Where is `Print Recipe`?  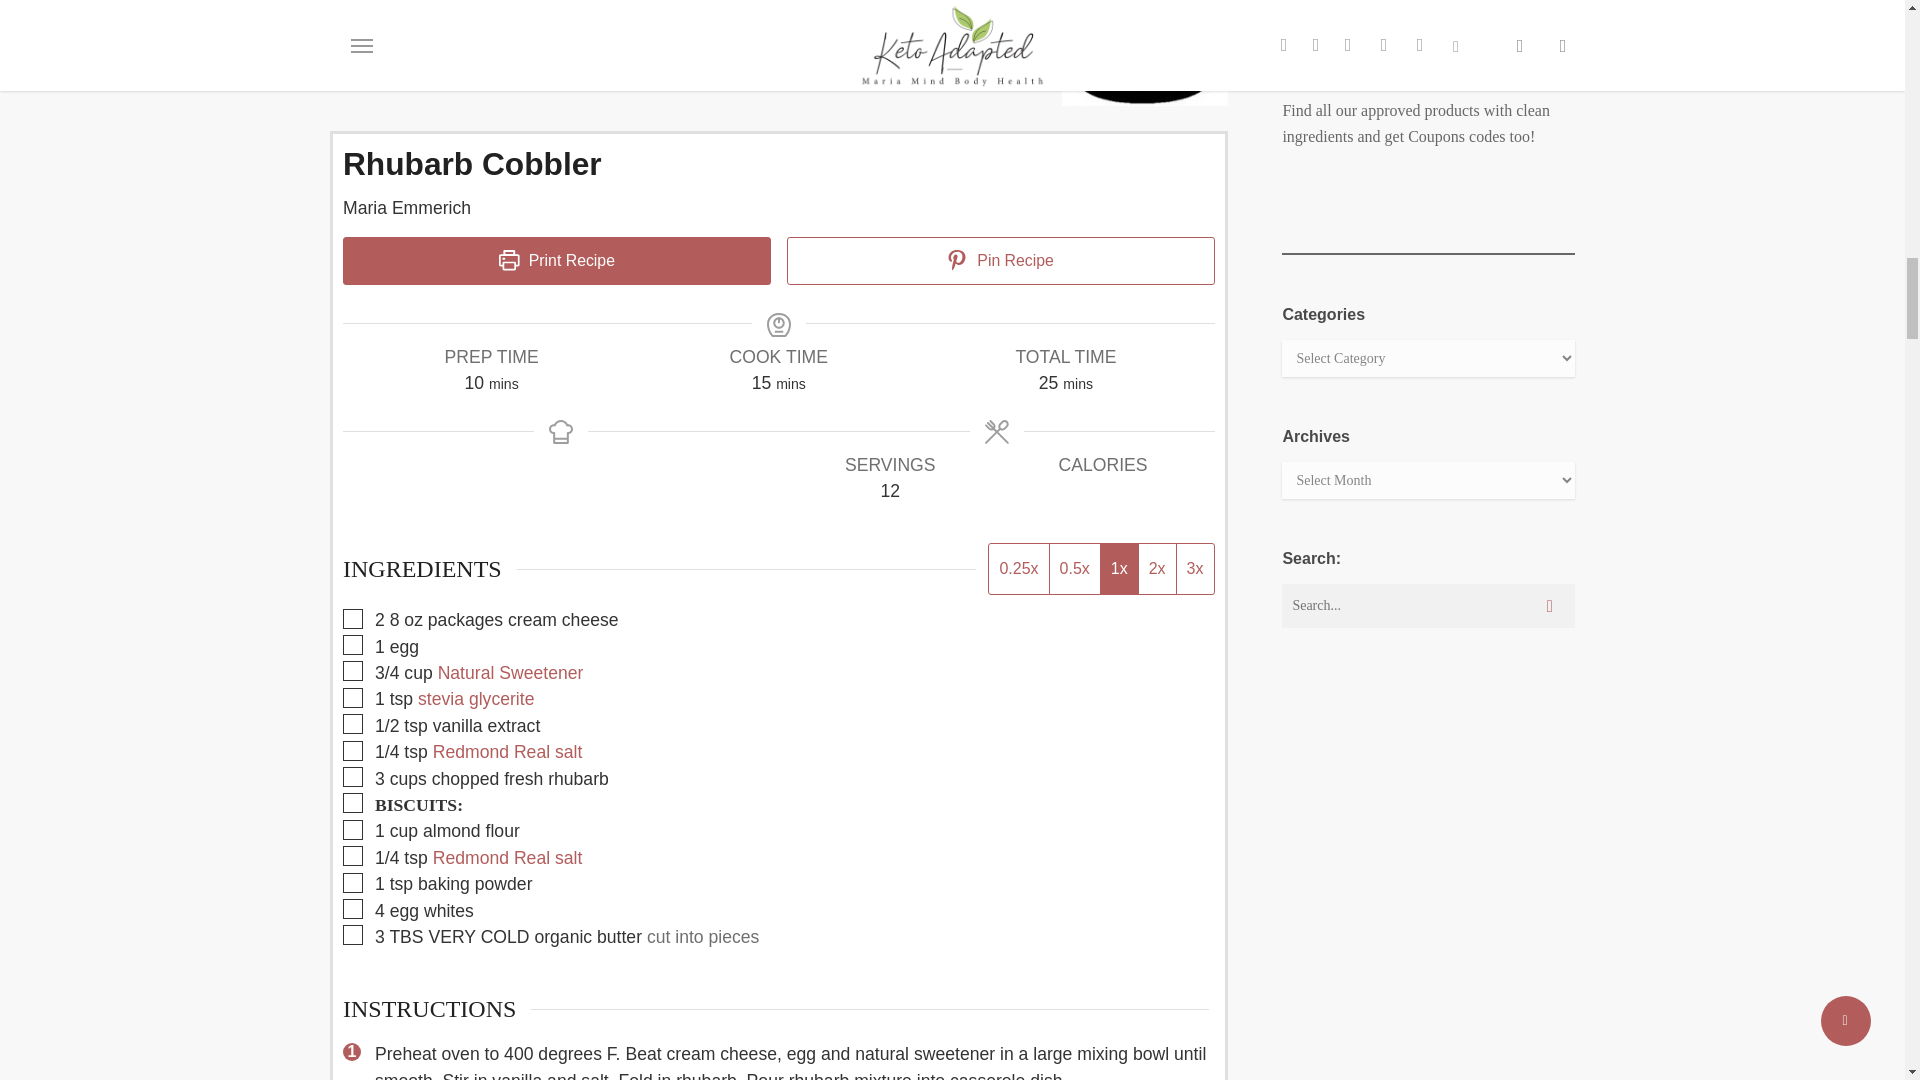
Print Recipe is located at coordinates (557, 260).